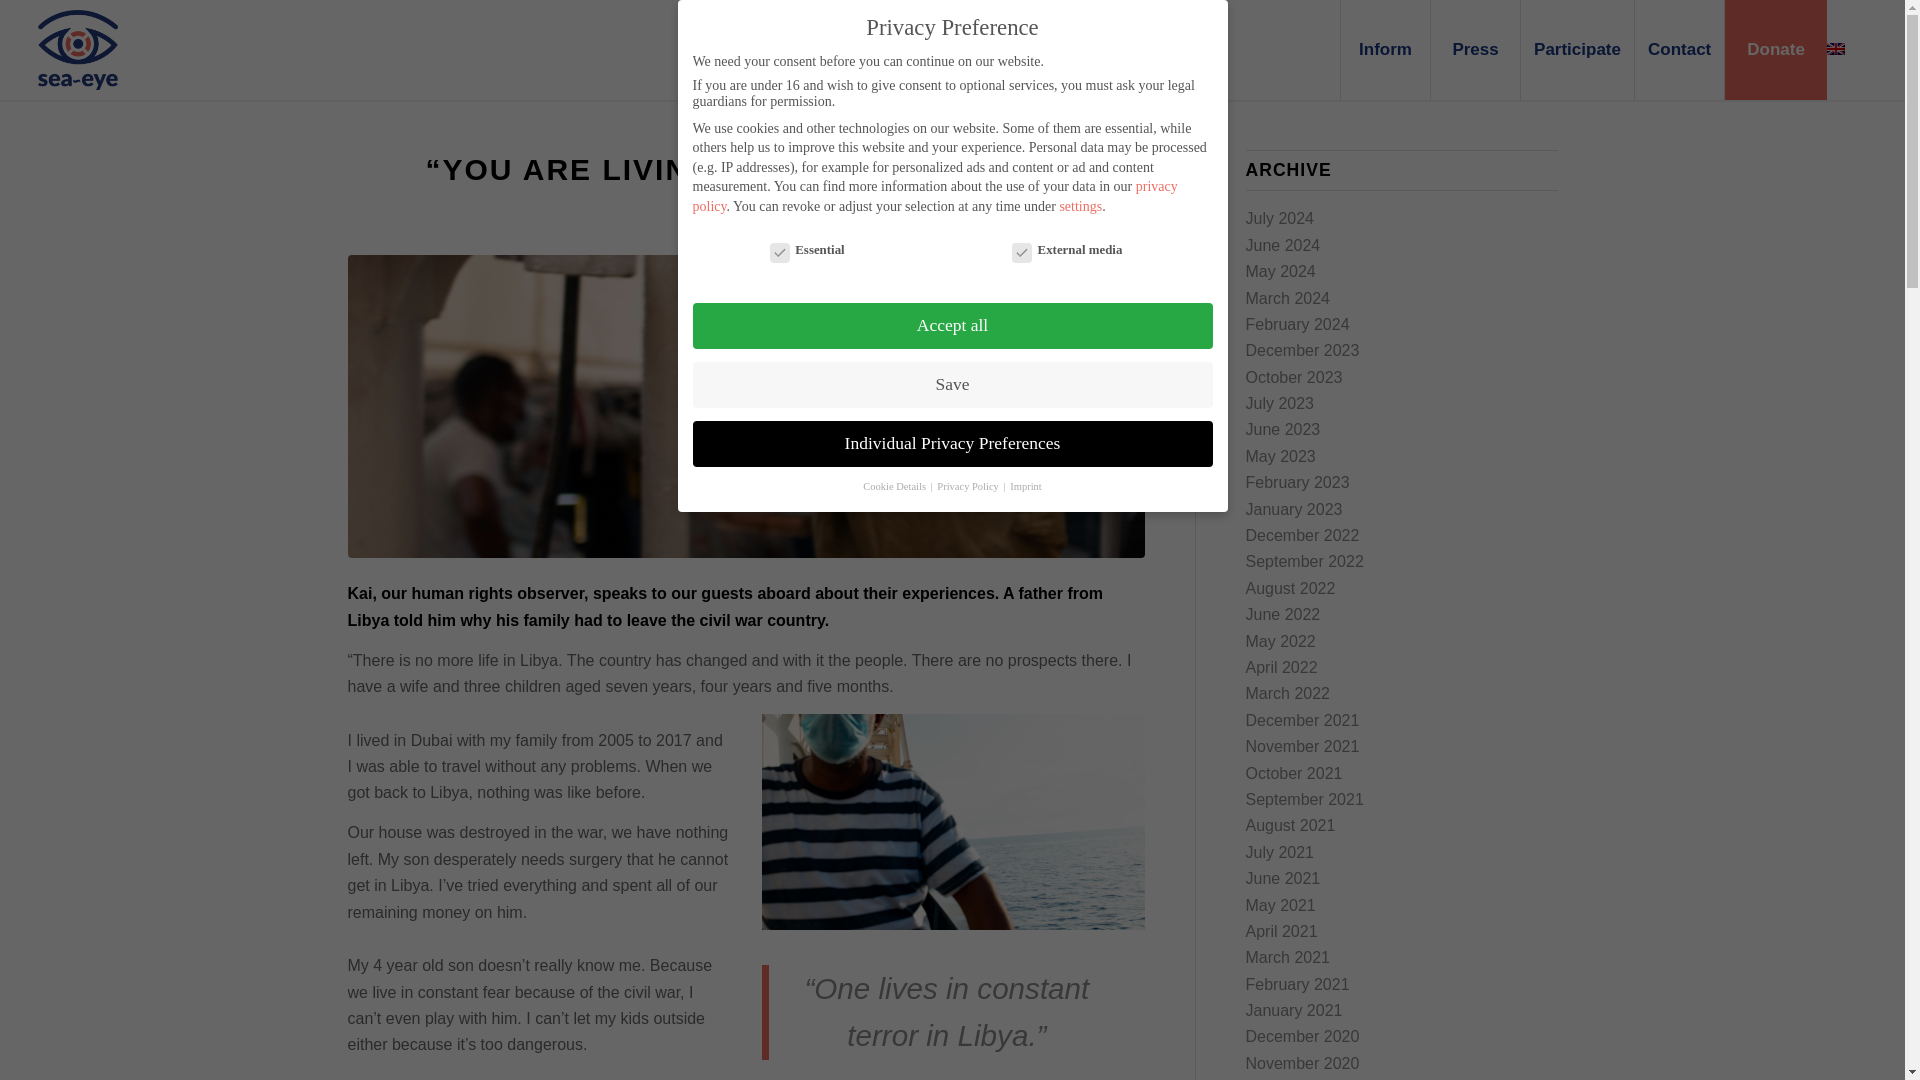 Image resolution: width=1920 pixels, height=1080 pixels. Describe the element at coordinates (1280, 271) in the screenshot. I see `May 2024` at that location.